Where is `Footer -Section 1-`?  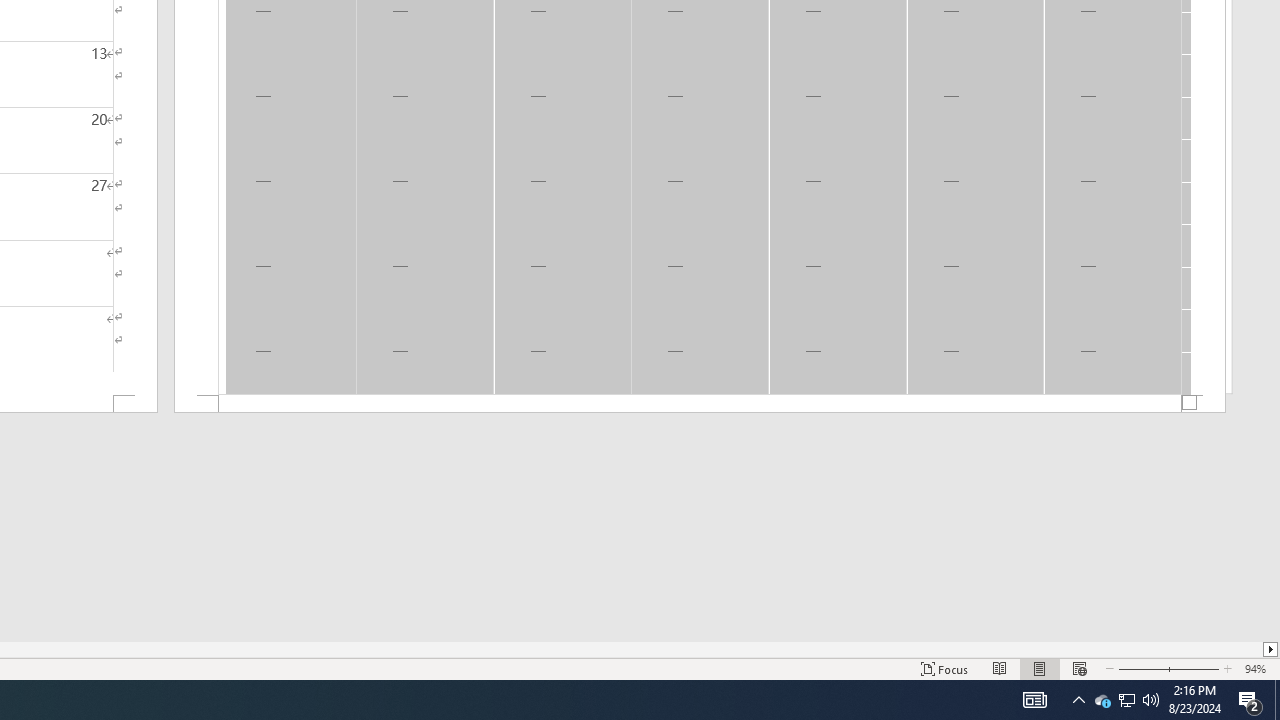
Footer -Section 1- is located at coordinates (700, 404).